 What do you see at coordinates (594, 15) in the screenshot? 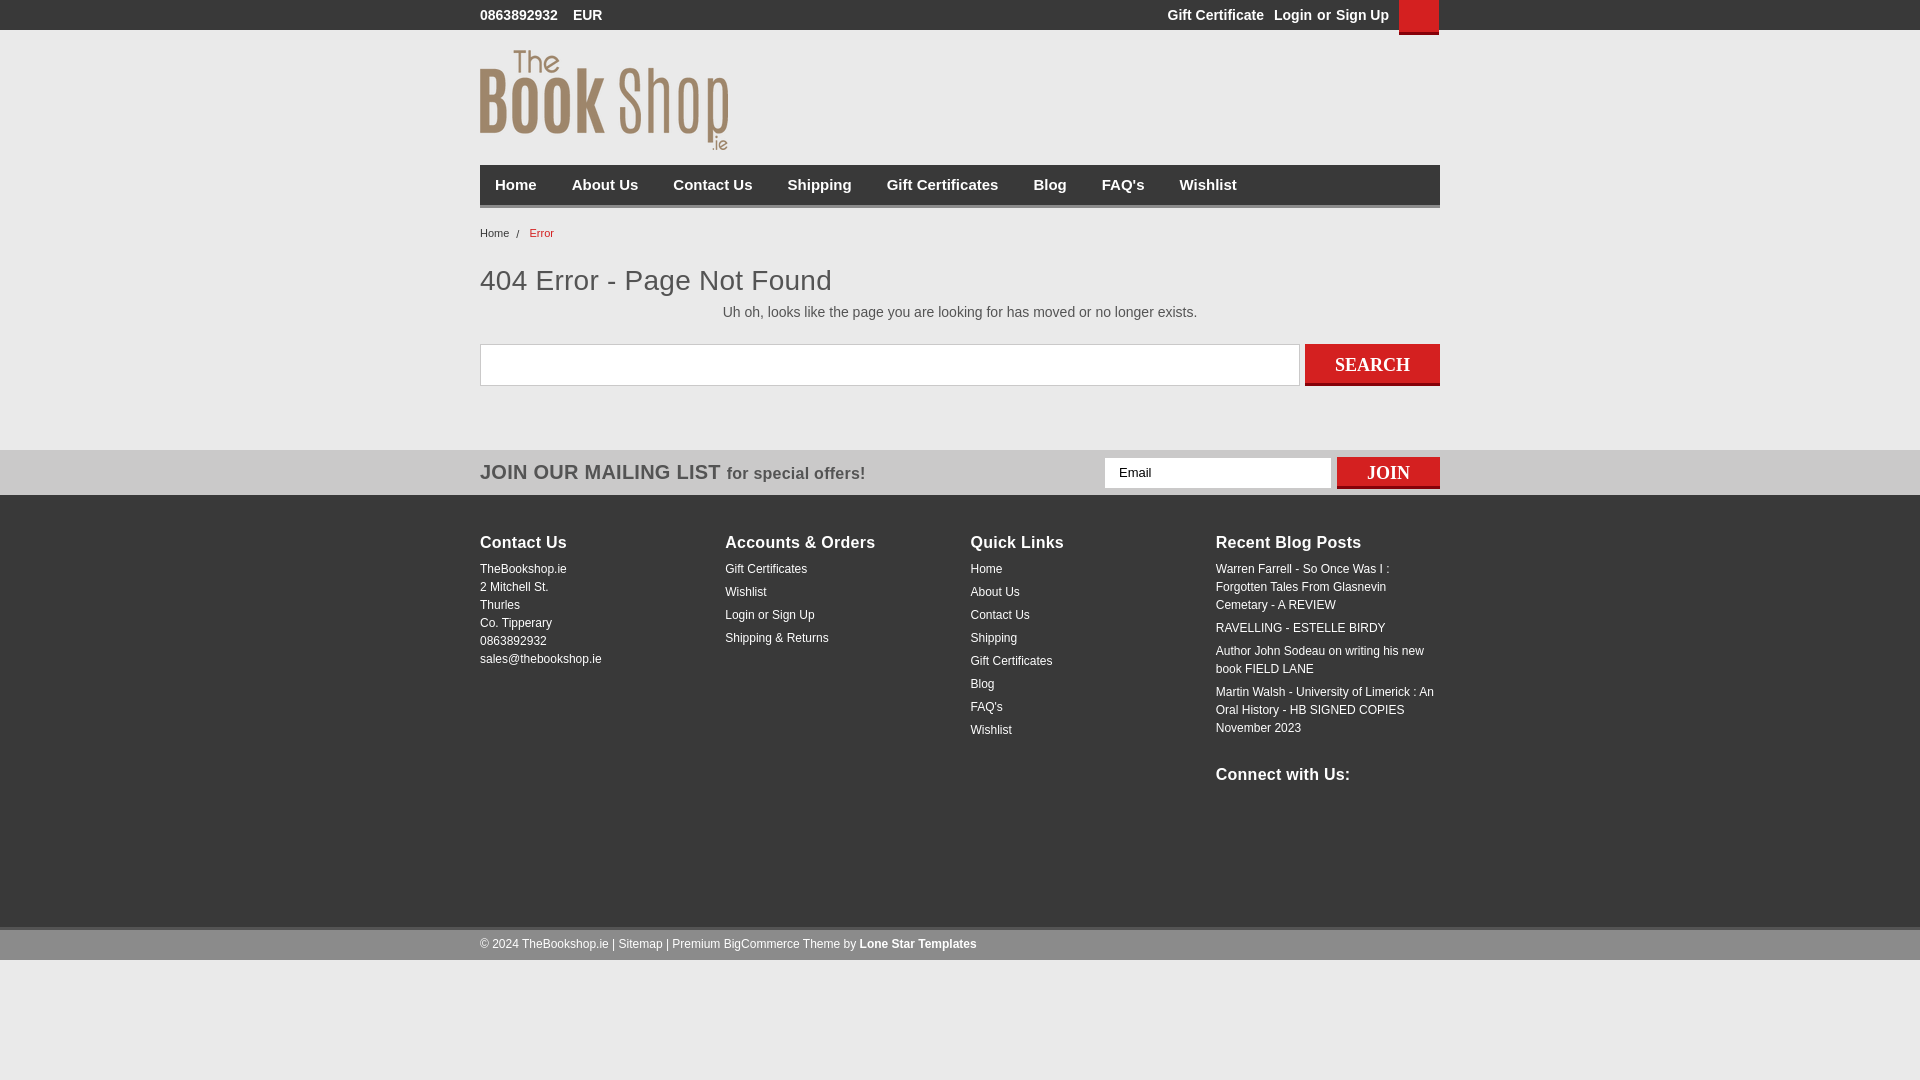
I see `EUR` at bounding box center [594, 15].